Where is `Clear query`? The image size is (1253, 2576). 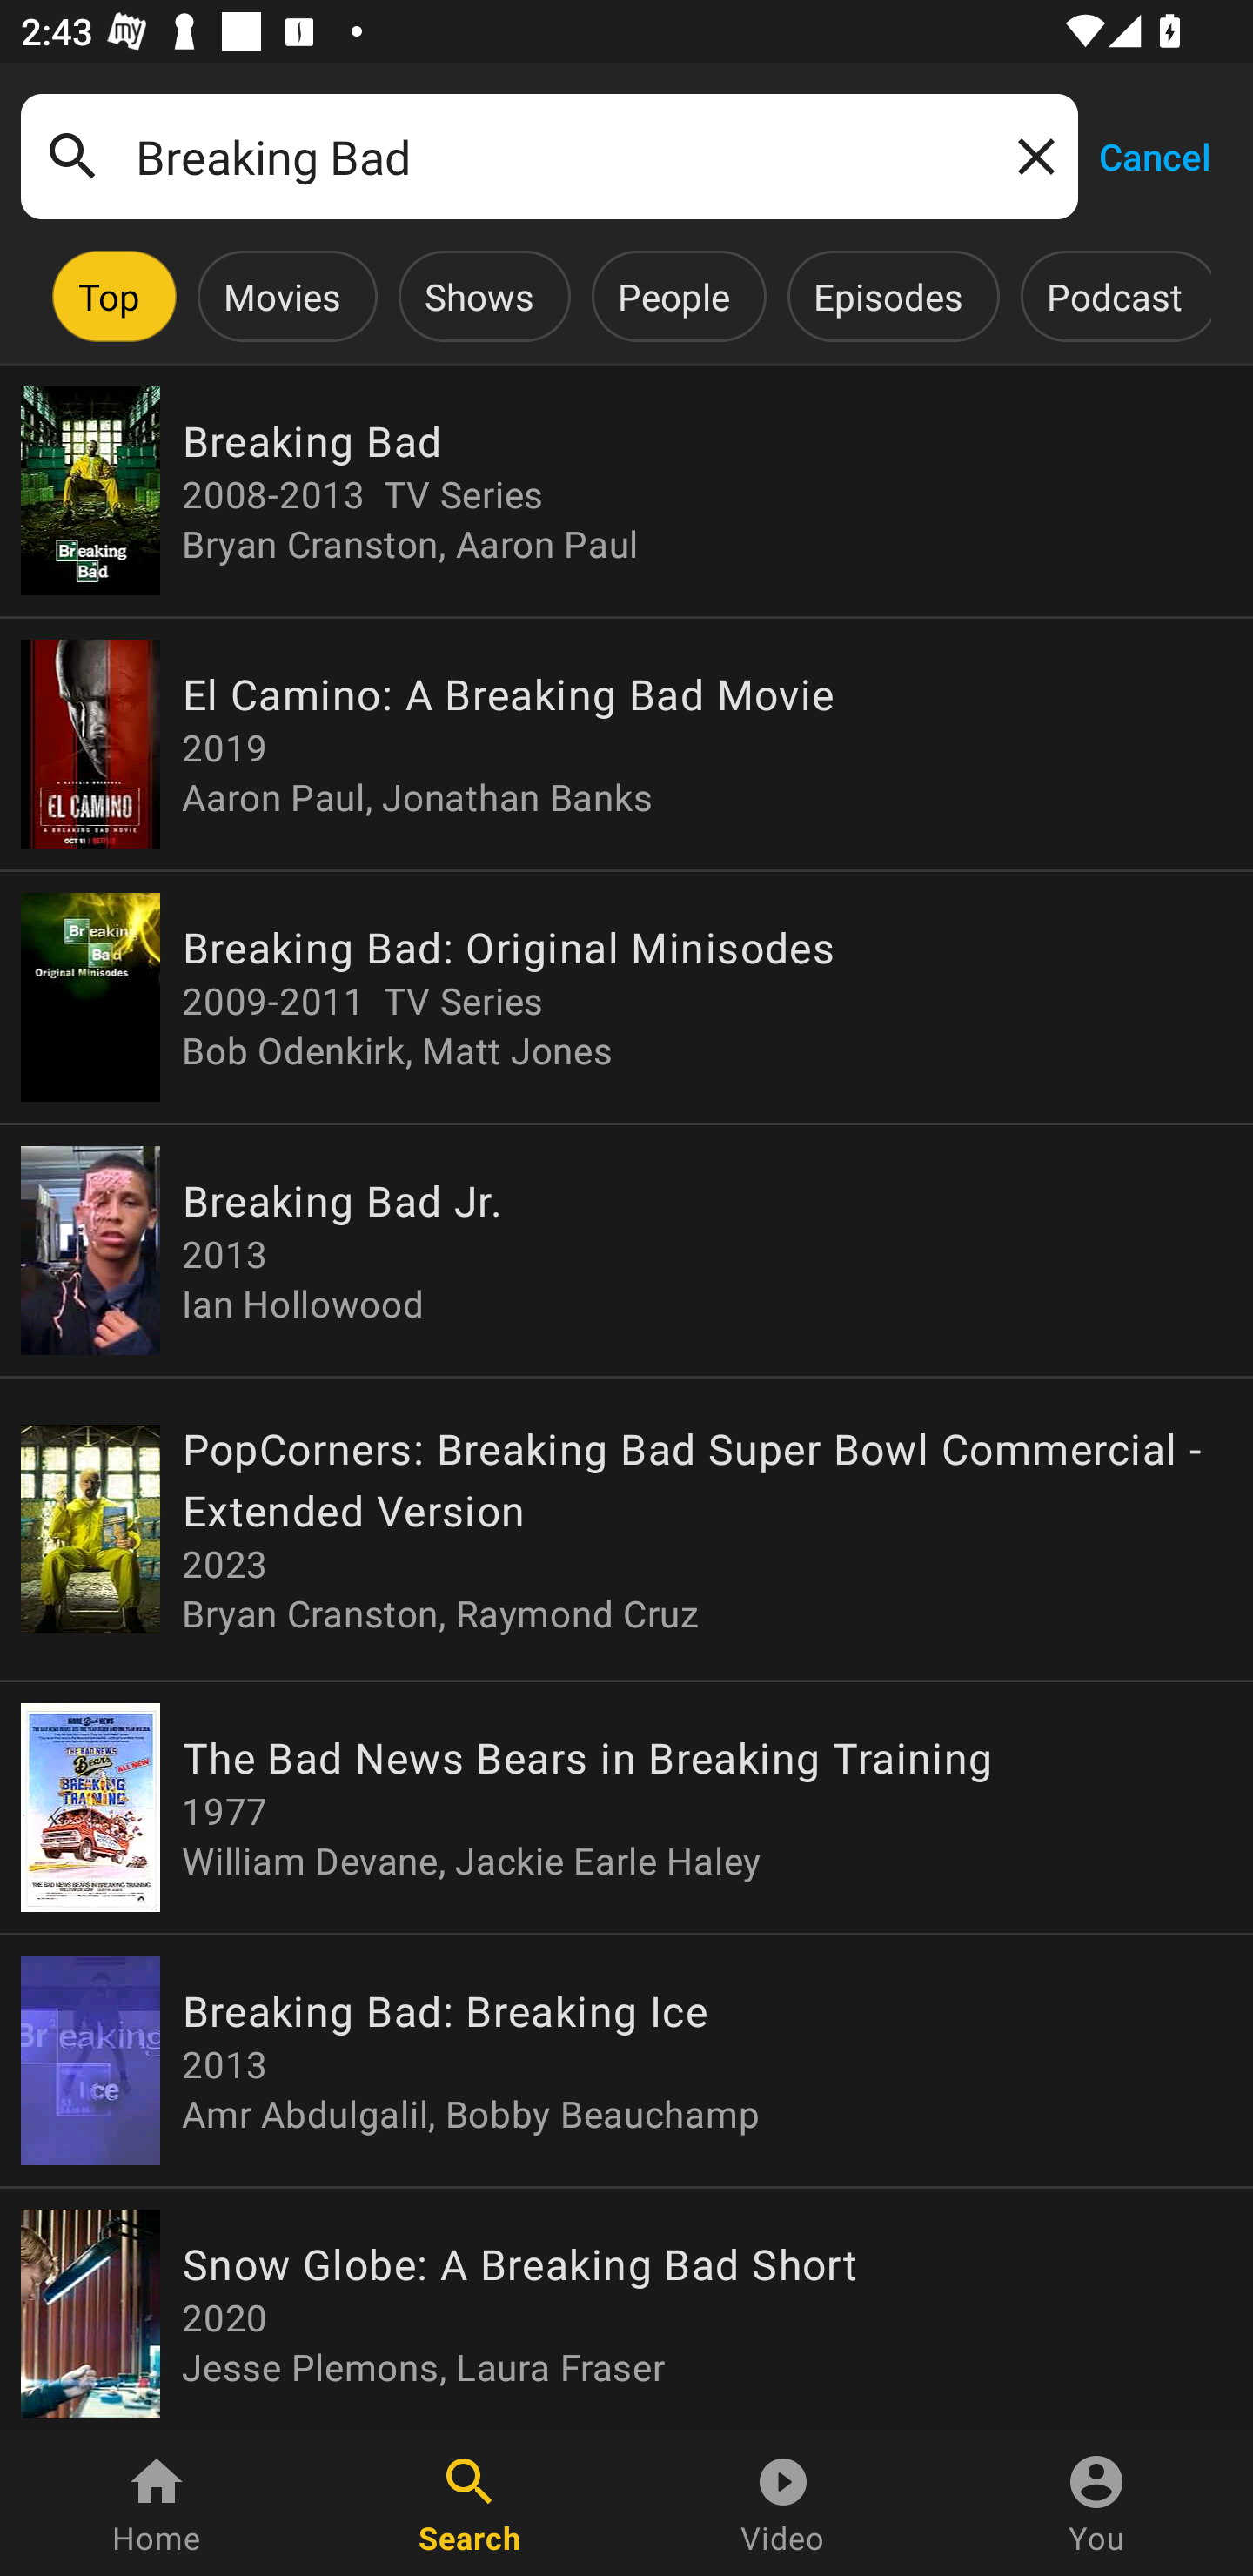
Clear query is located at coordinates (1030, 155).